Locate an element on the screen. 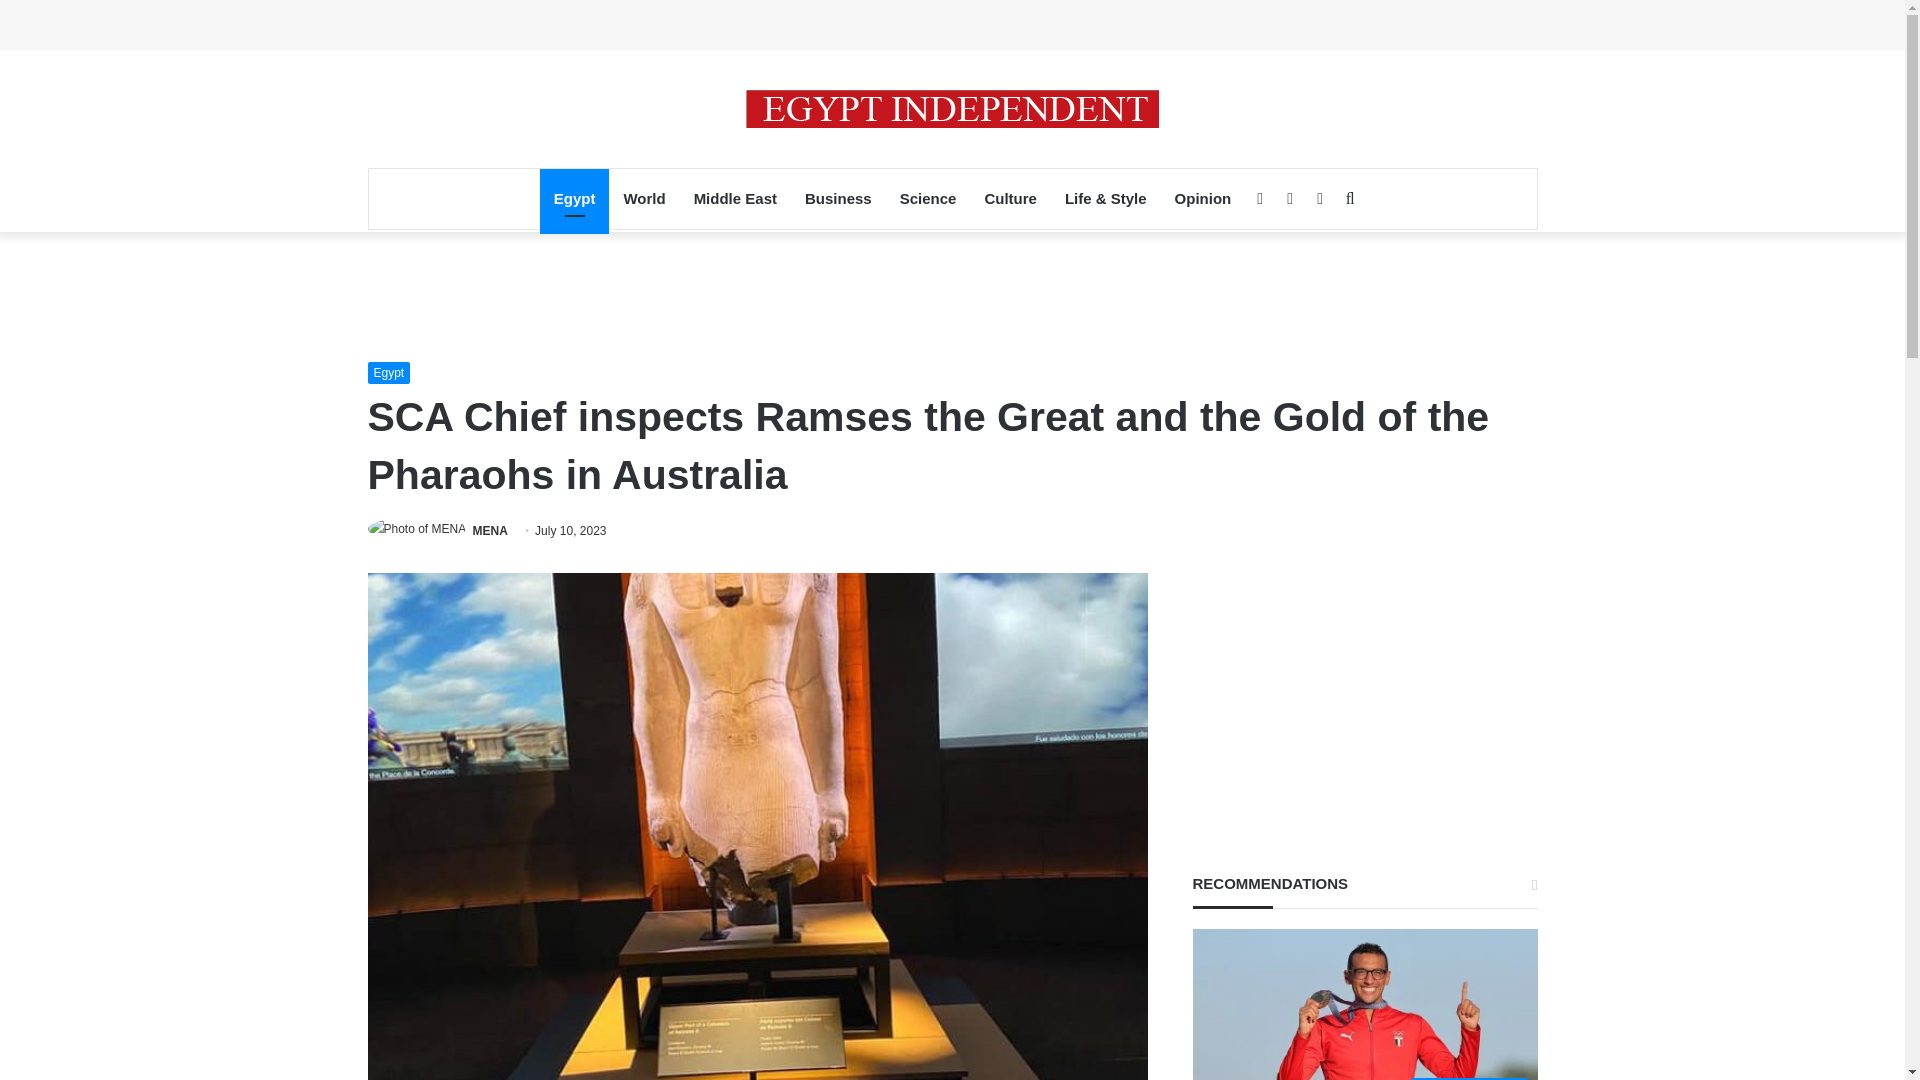 Image resolution: width=1920 pixels, height=1080 pixels. Culture is located at coordinates (1010, 198).